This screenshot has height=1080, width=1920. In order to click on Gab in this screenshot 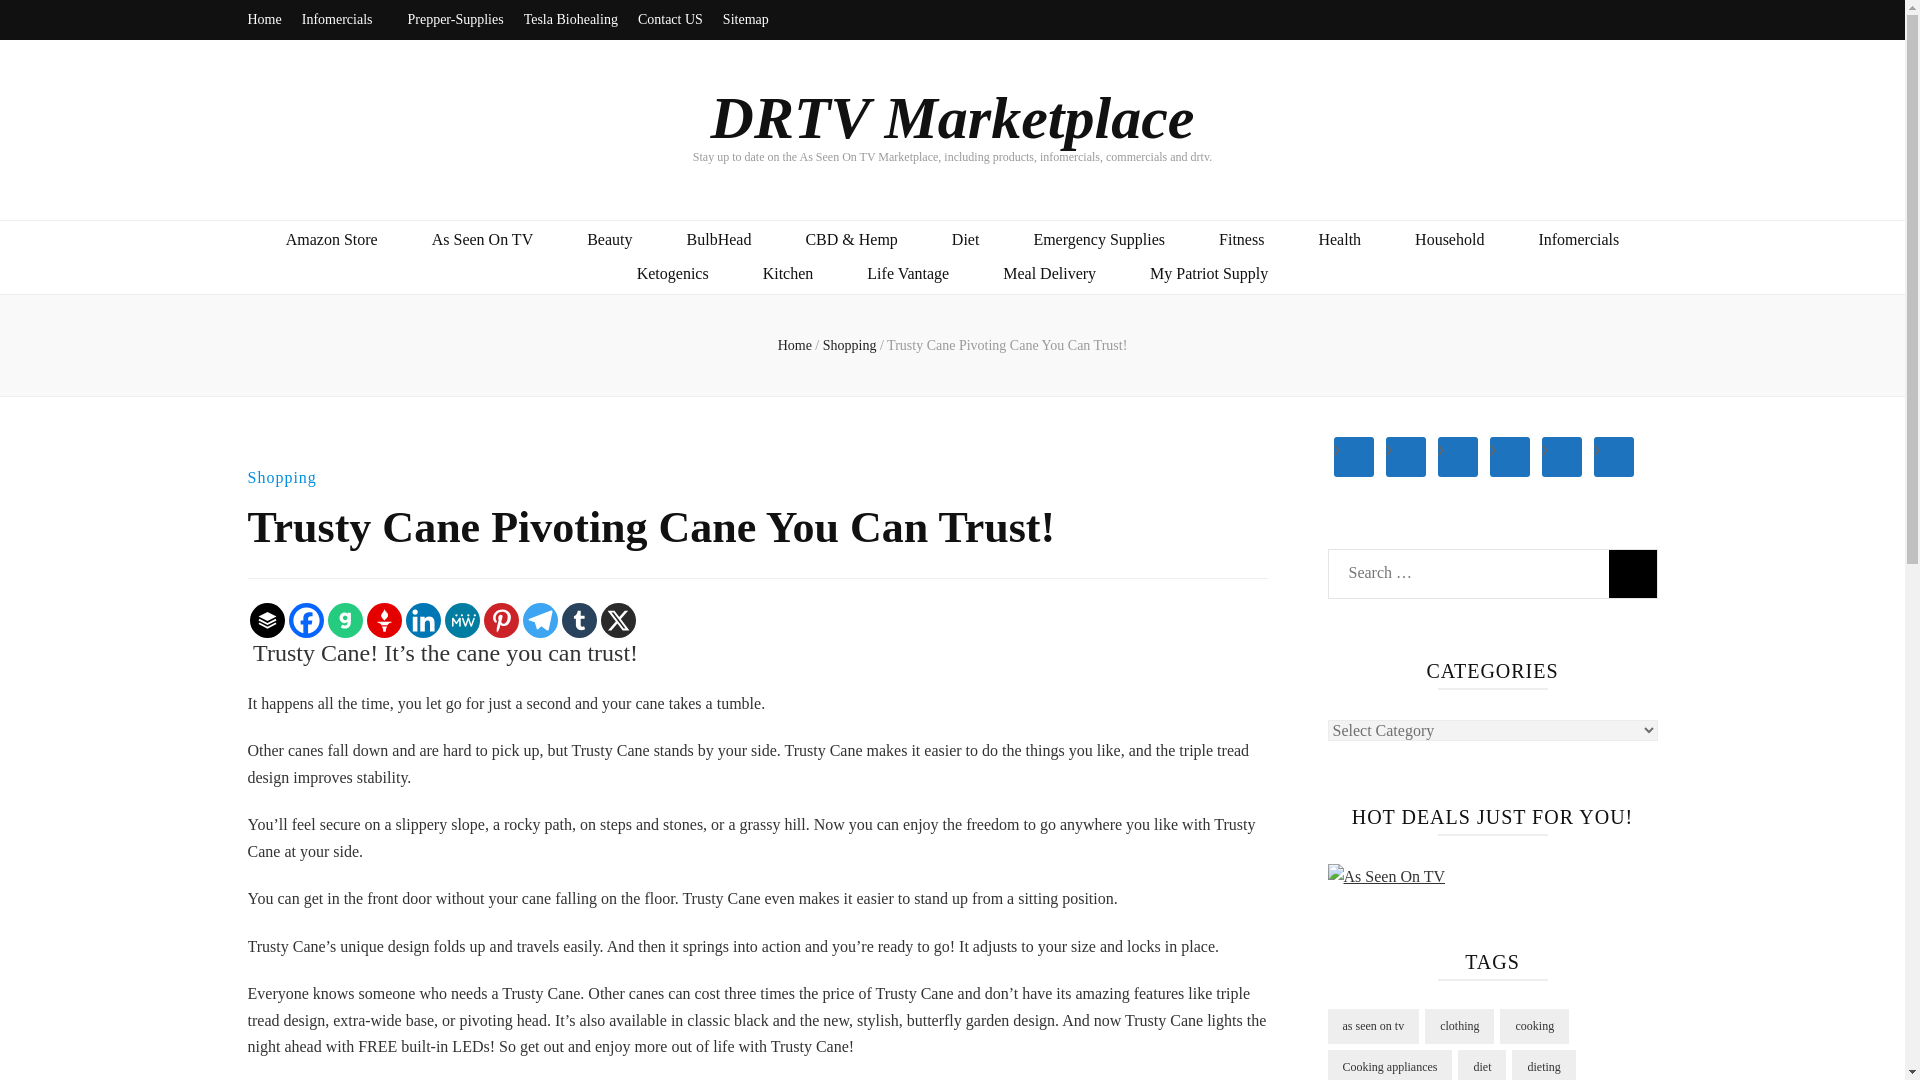, I will do `click(345, 620)`.